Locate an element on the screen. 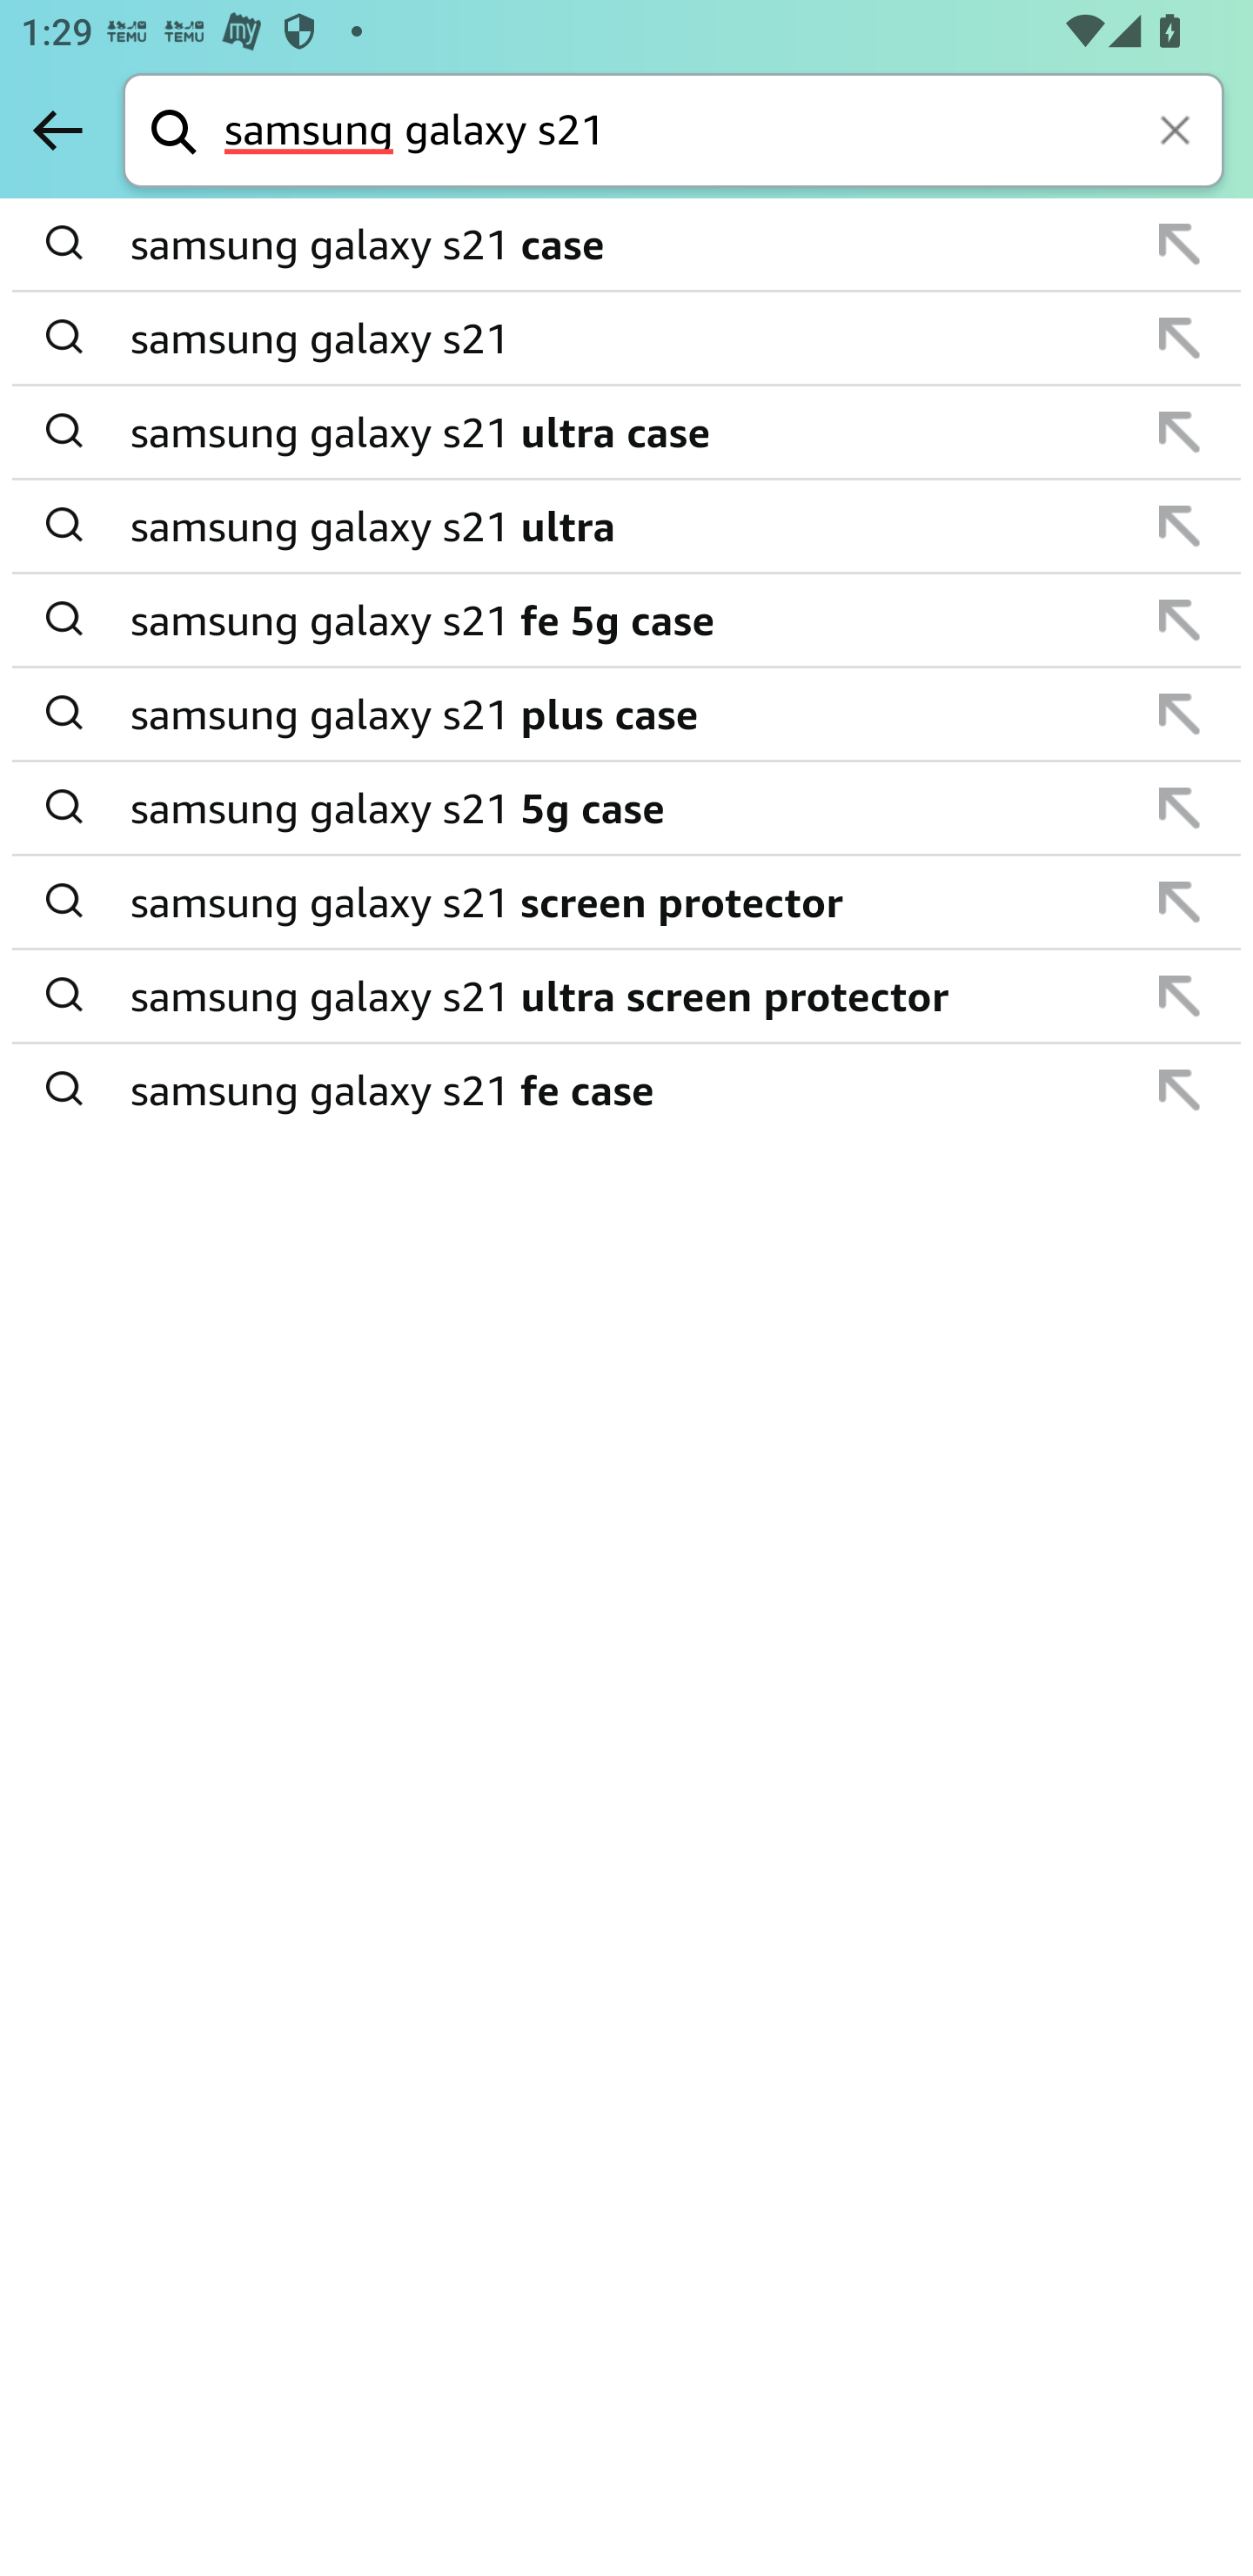 The height and width of the screenshot is (2576, 1253). append suggestion is located at coordinates (1180, 339).